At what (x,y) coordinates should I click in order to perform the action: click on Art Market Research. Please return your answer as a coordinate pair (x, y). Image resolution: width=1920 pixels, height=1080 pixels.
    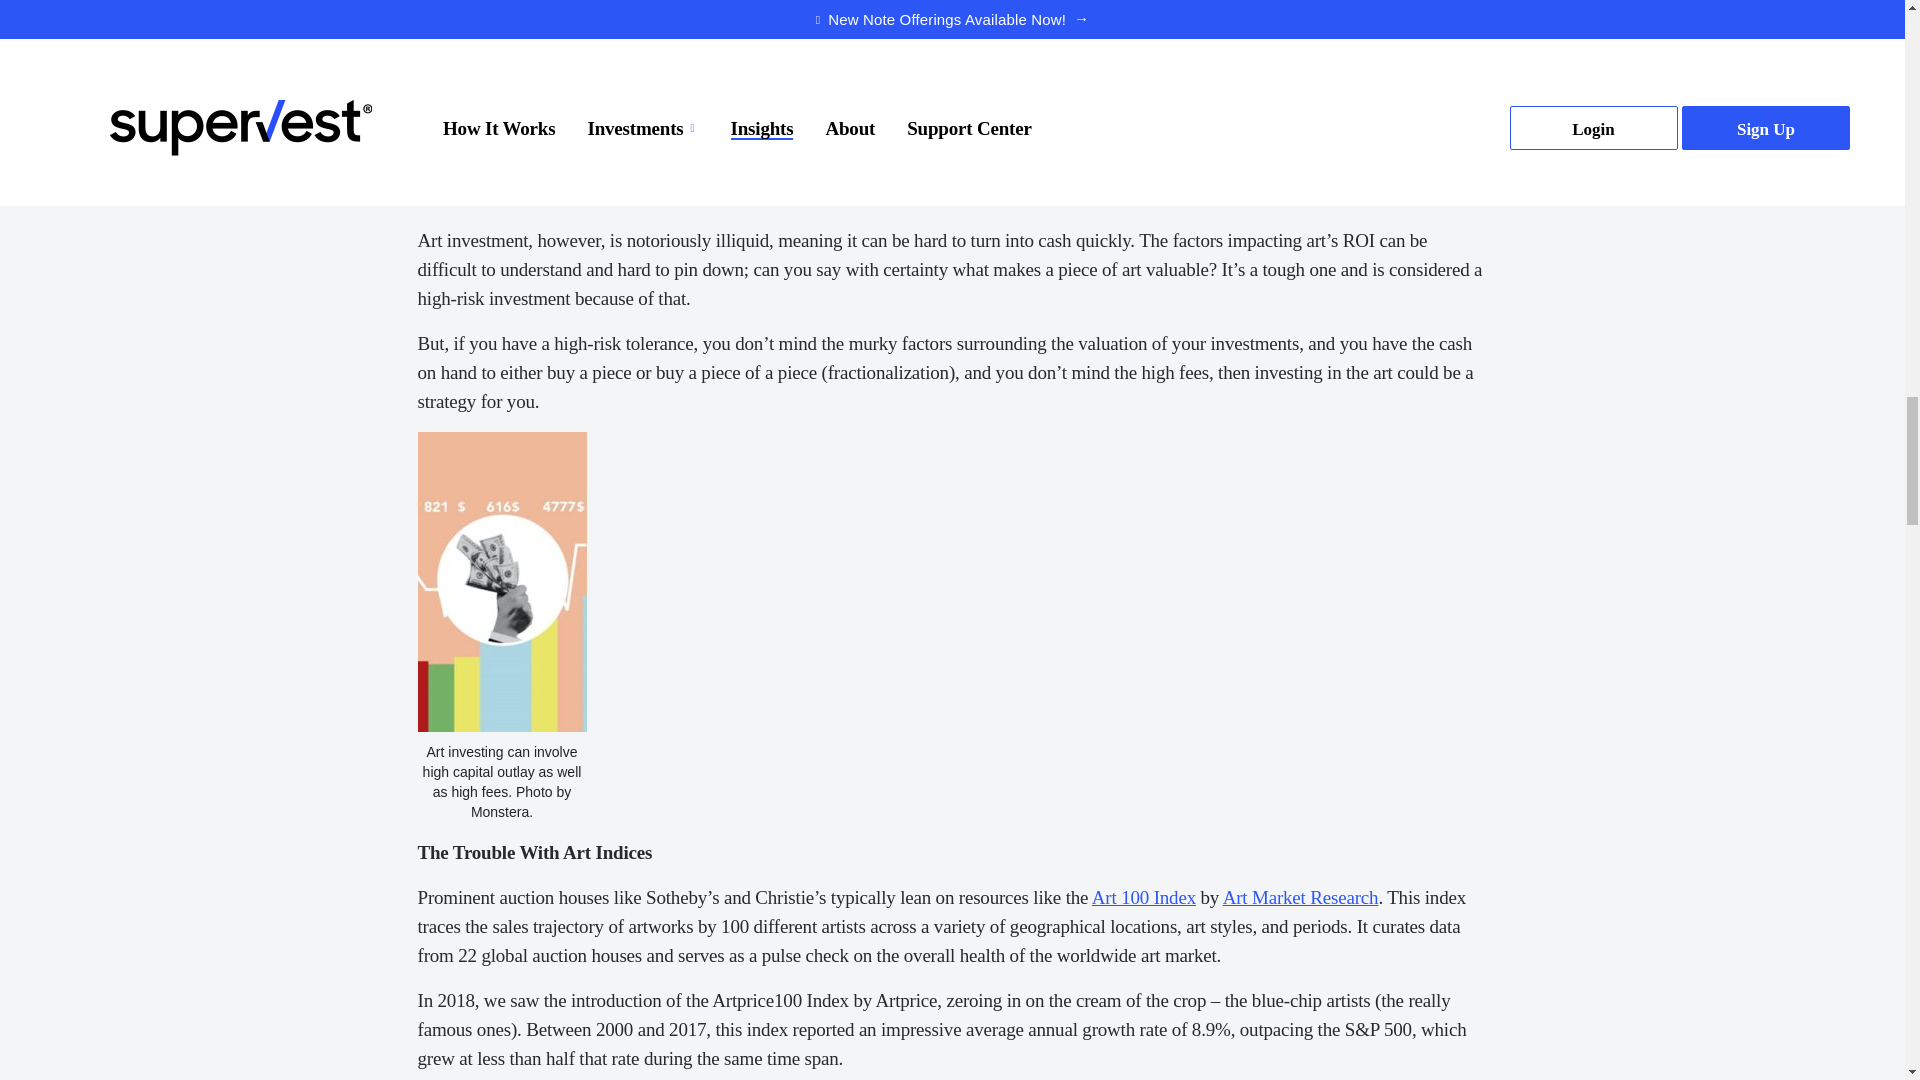
    Looking at the image, I should click on (1300, 897).